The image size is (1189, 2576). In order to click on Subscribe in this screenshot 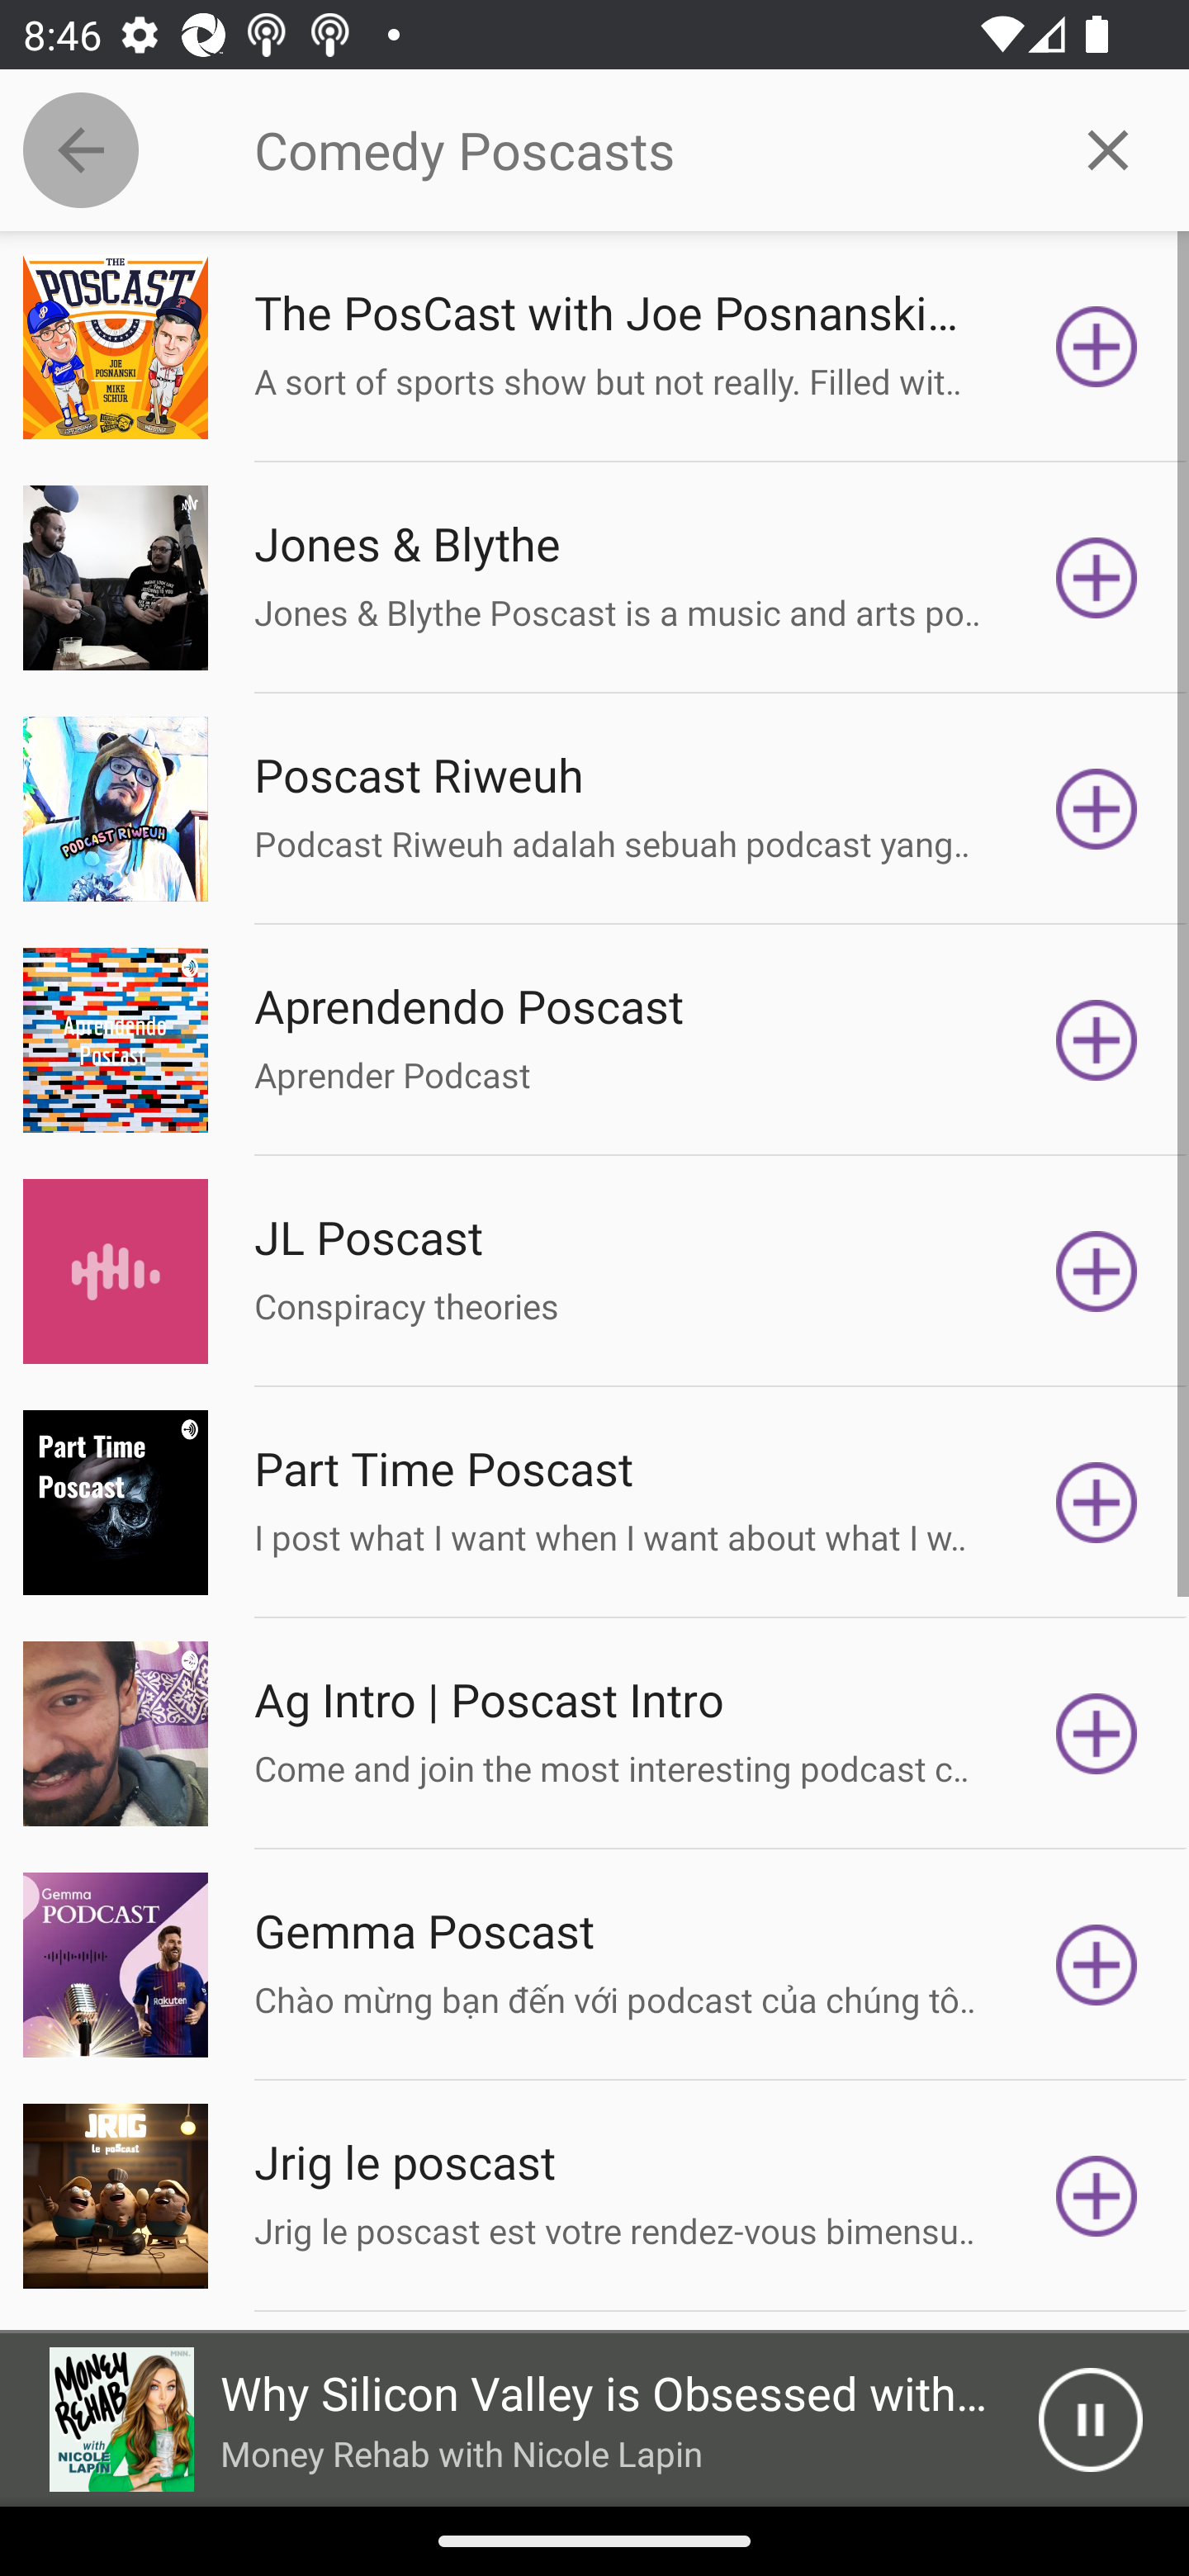, I will do `click(1097, 1965)`.